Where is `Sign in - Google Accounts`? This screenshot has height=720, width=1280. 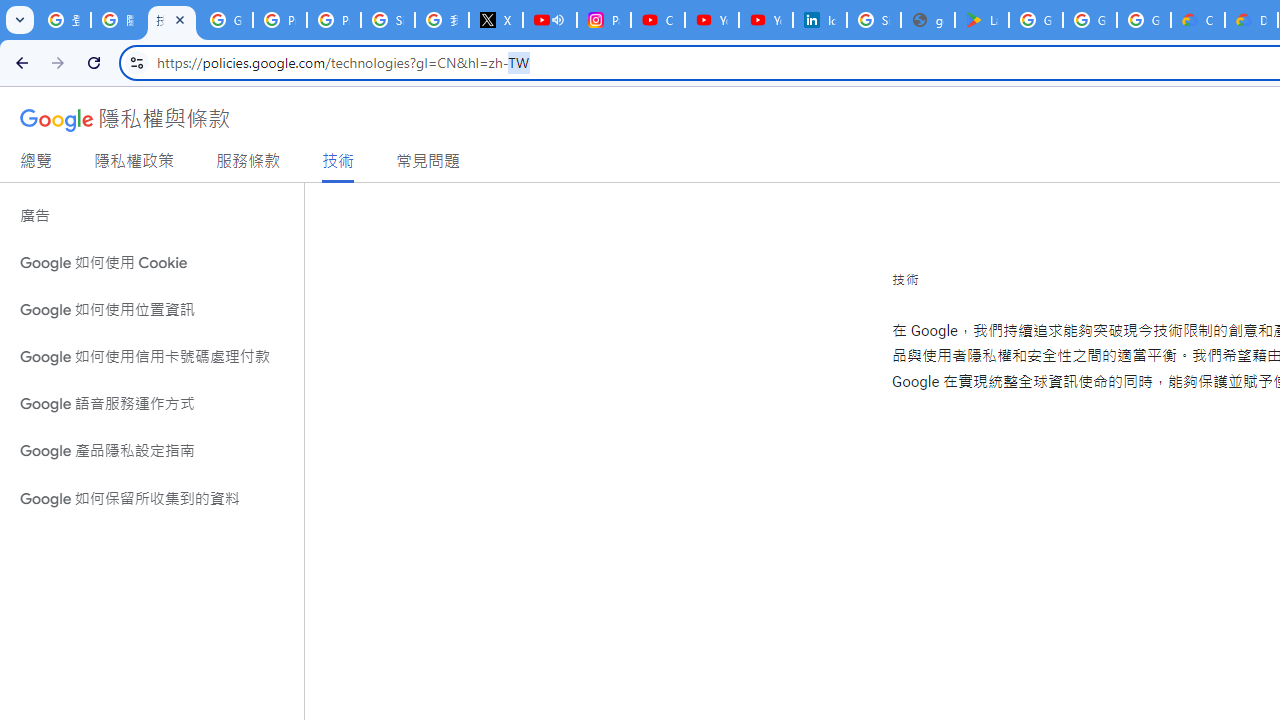 Sign in - Google Accounts is located at coordinates (874, 20).